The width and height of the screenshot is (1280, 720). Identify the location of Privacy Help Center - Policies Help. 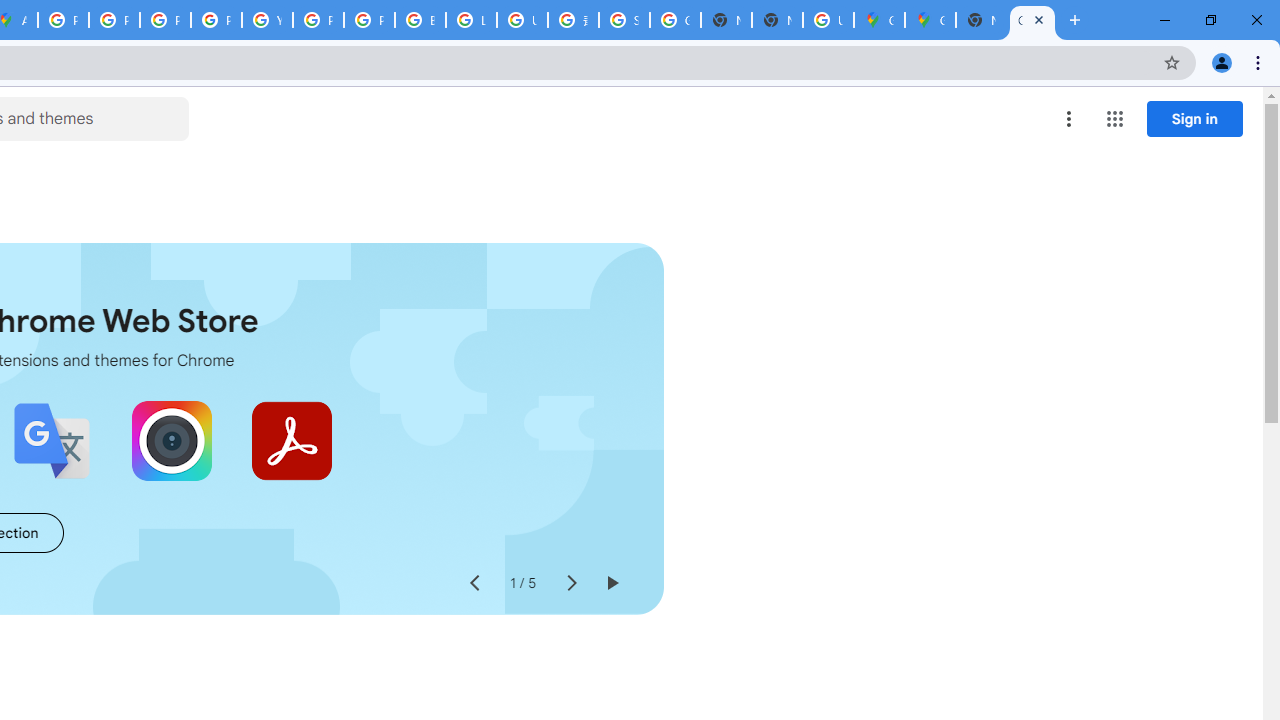
(164, 20).